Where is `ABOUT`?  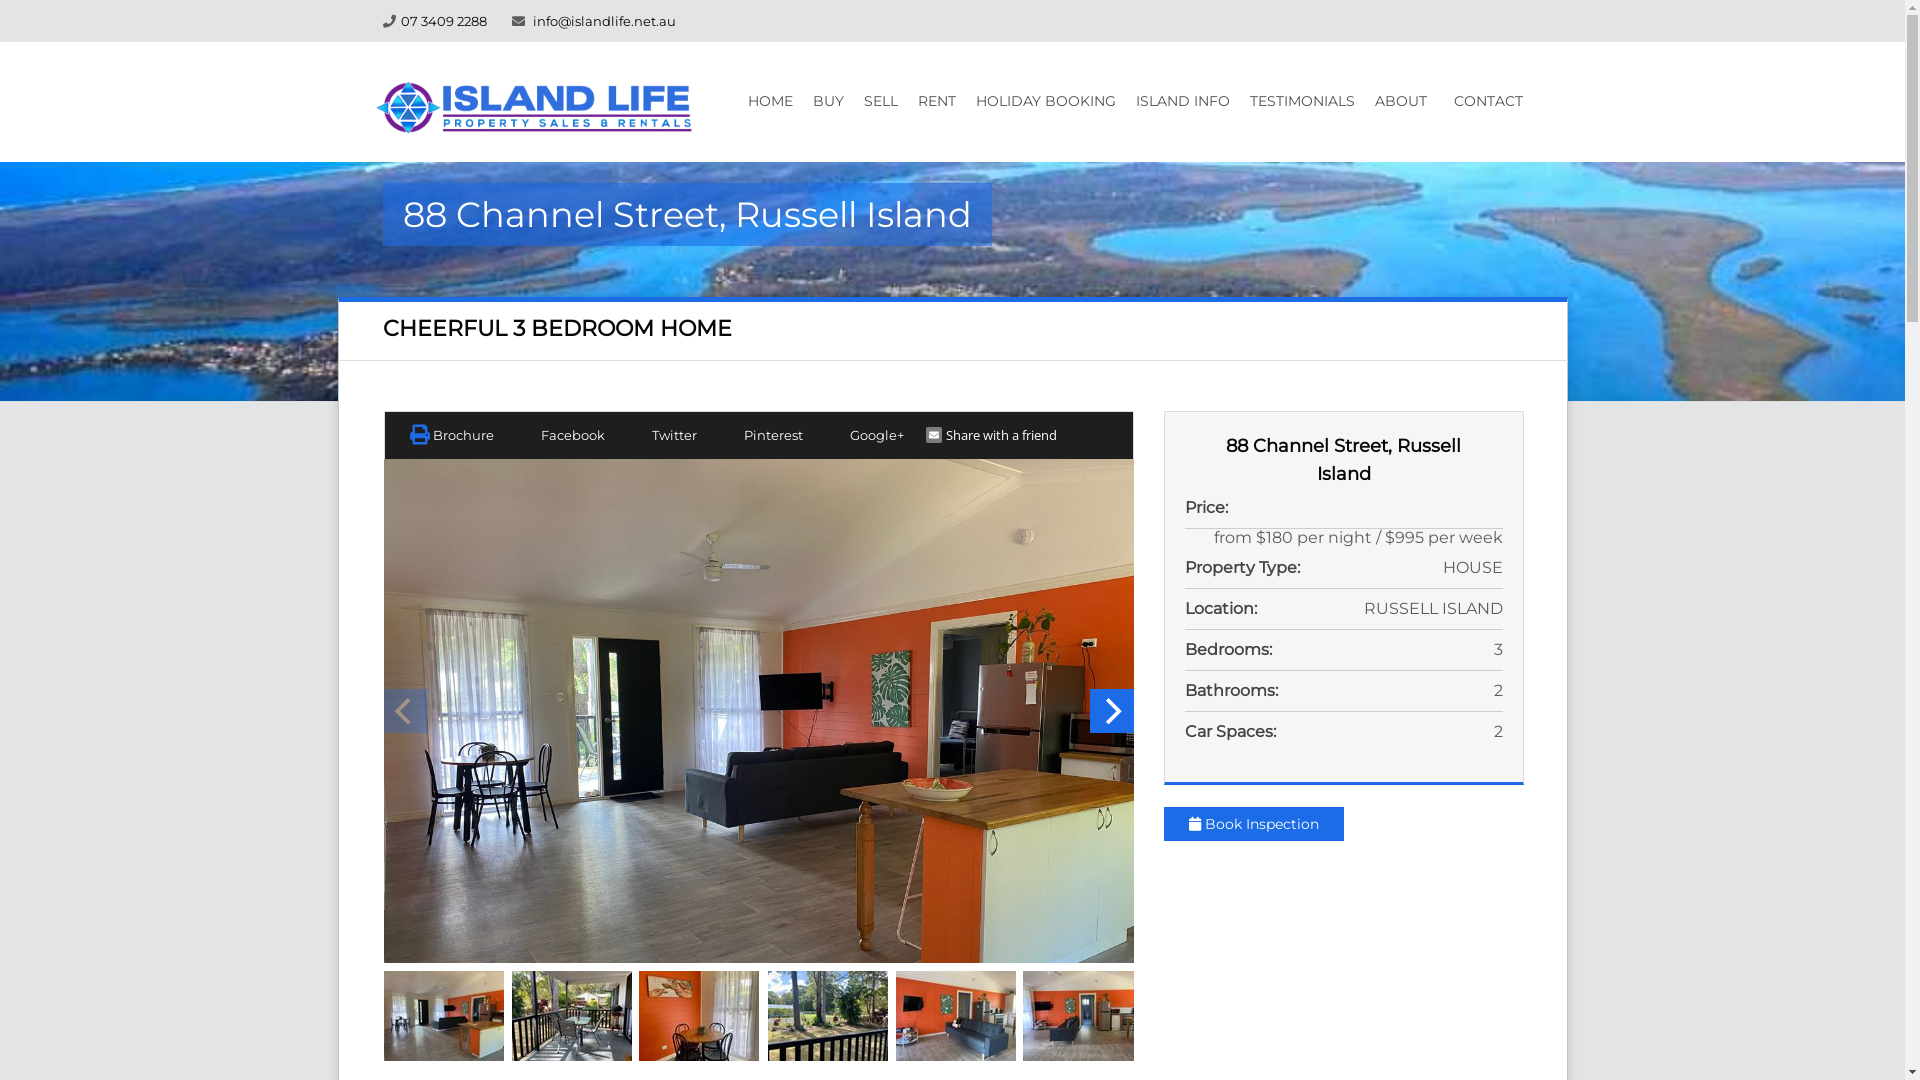 ABOUT is located at coordinates (1400, 101).